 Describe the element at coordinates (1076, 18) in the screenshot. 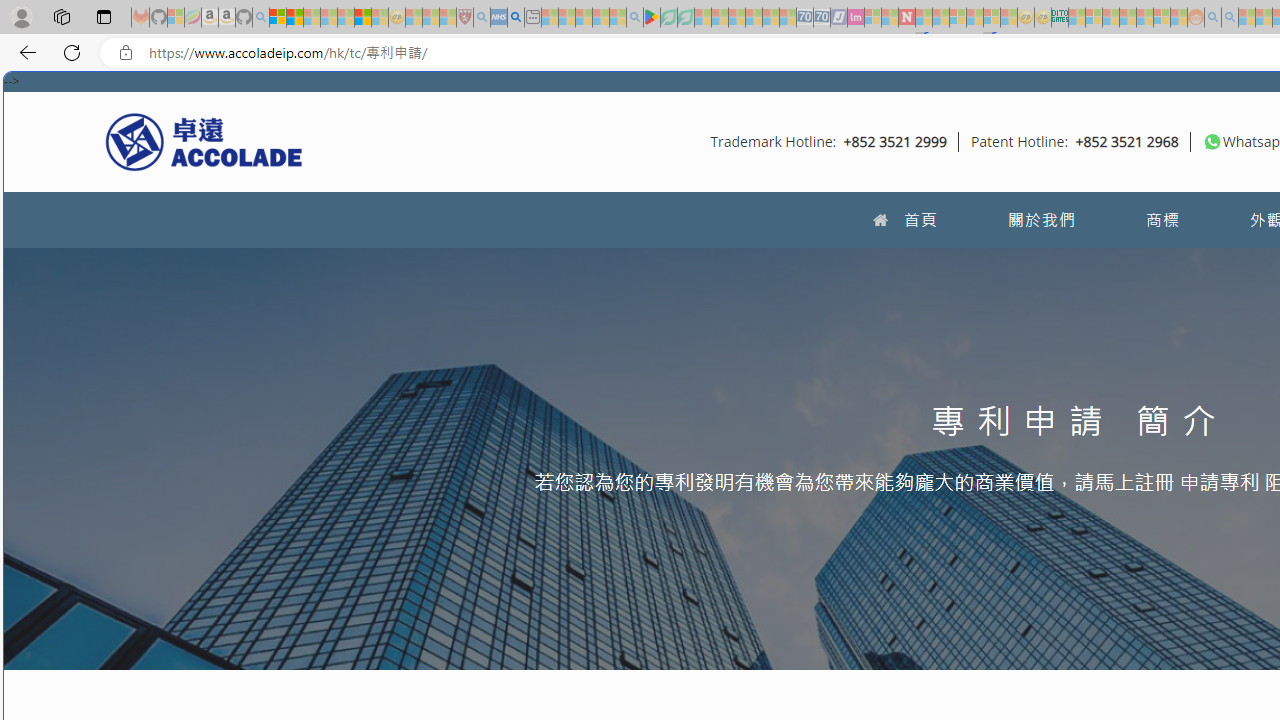

I see `MSNBC - MSN - Sleeping` at that location.